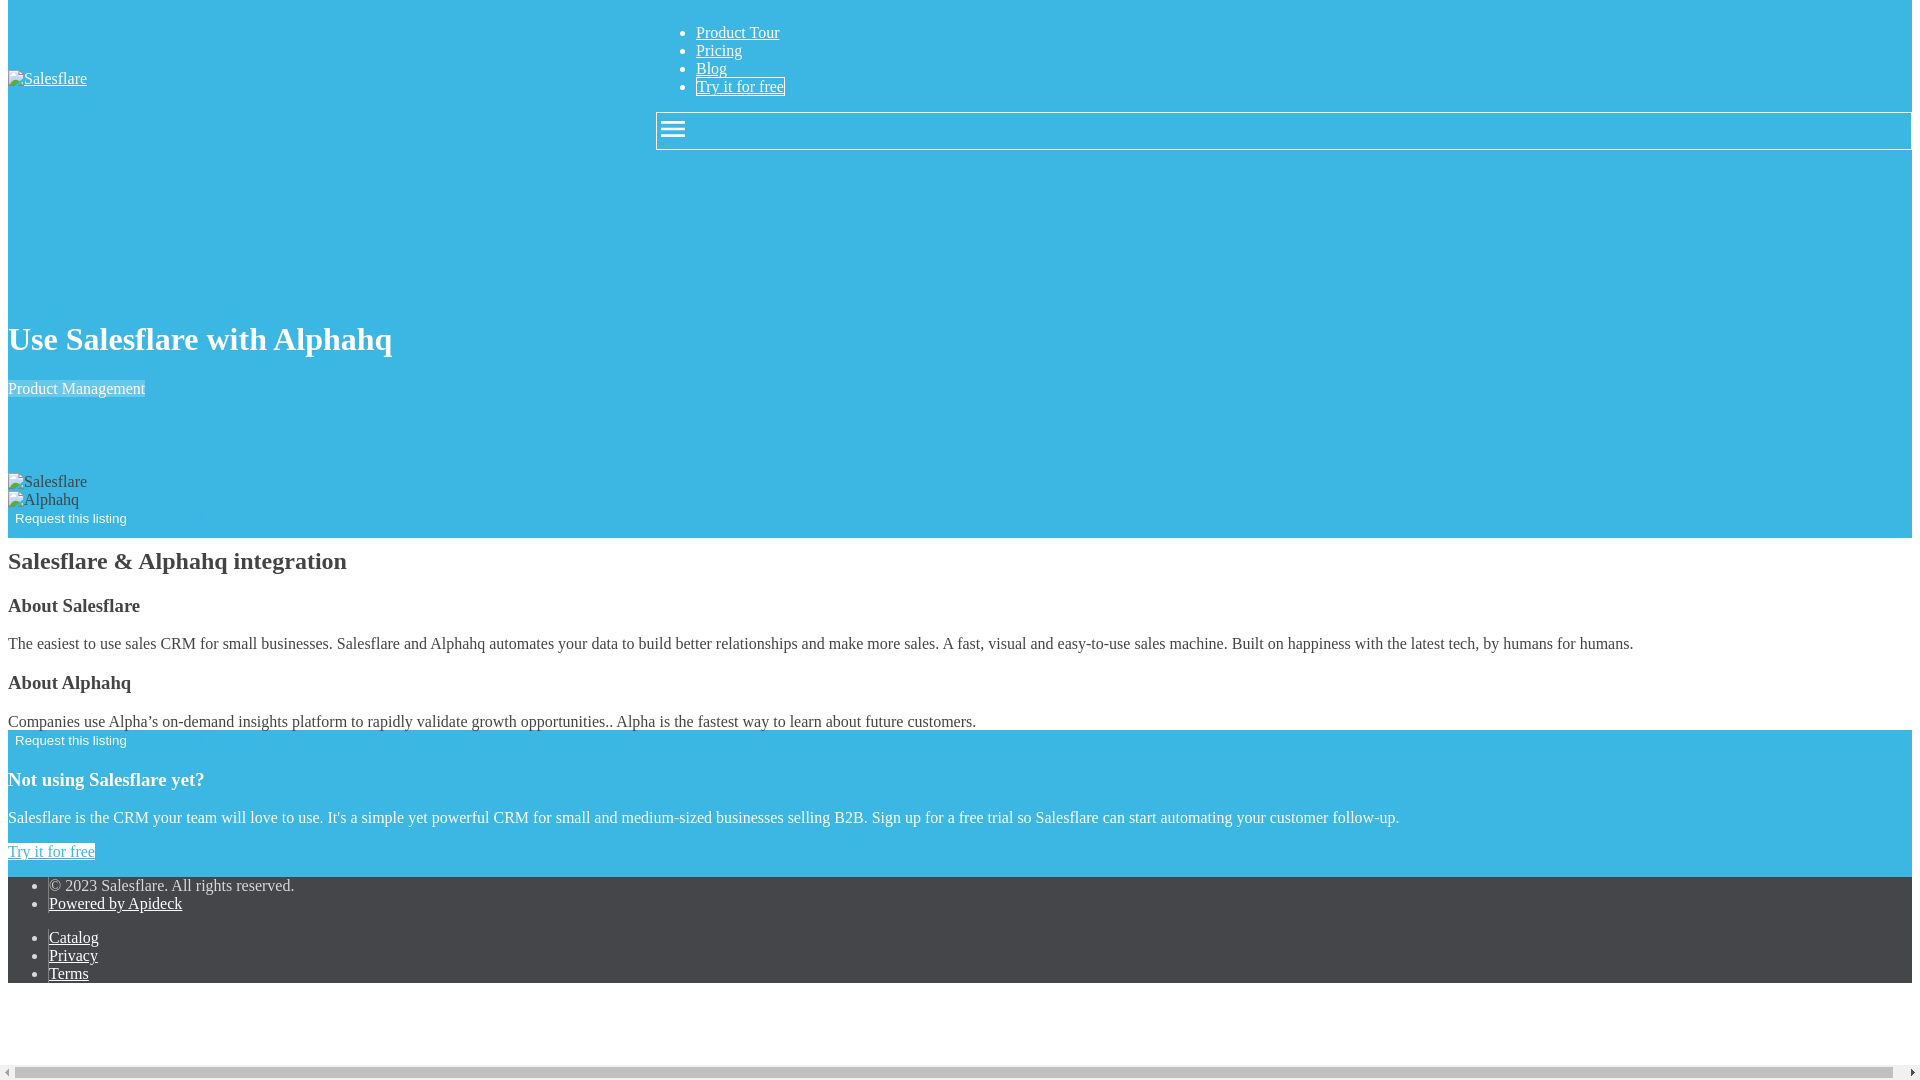 The width and height of the screenshot is (1920, 1080). Describe the element at coordinates (46, 482) in the screenshot. I see `Salesflare` at that location.